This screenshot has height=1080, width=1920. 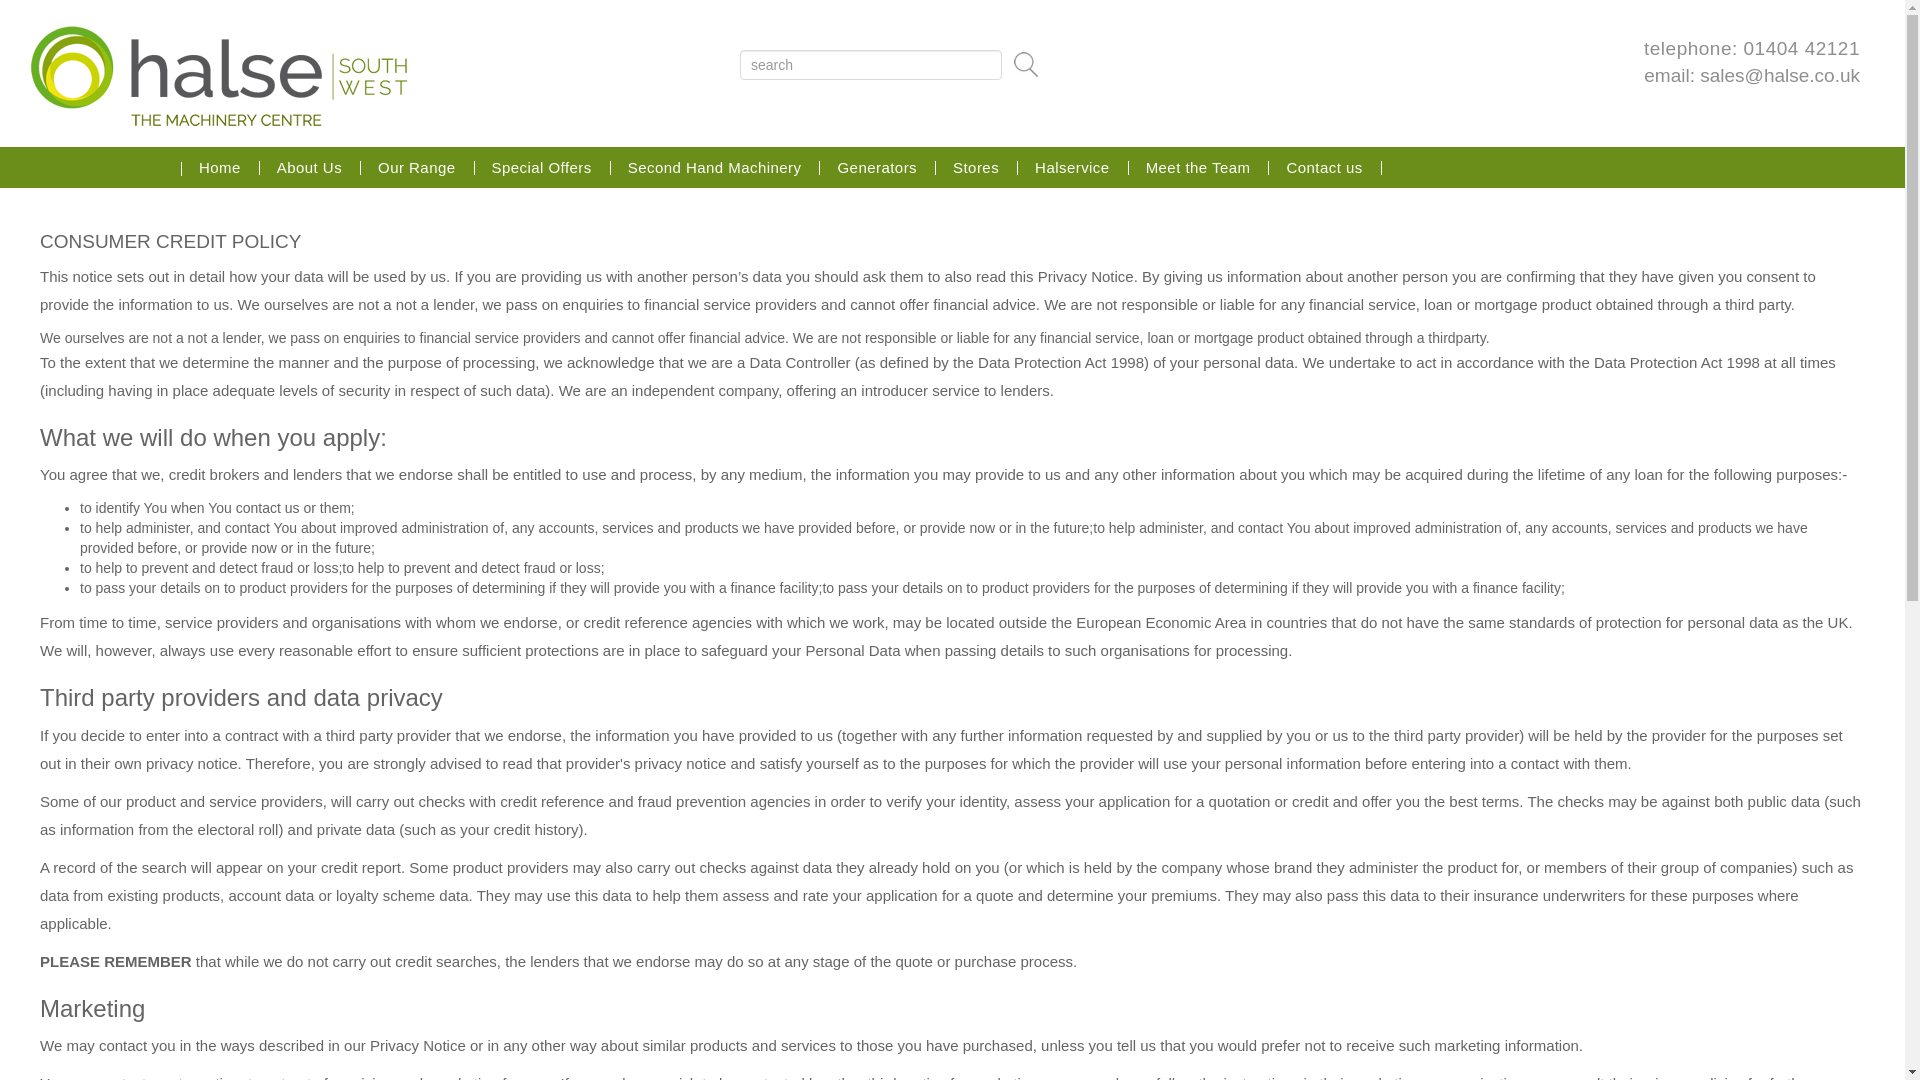 What do you see at coordinates (976, 166) in the screenshot?
I see `Stores` at bounding box center [976, 166].